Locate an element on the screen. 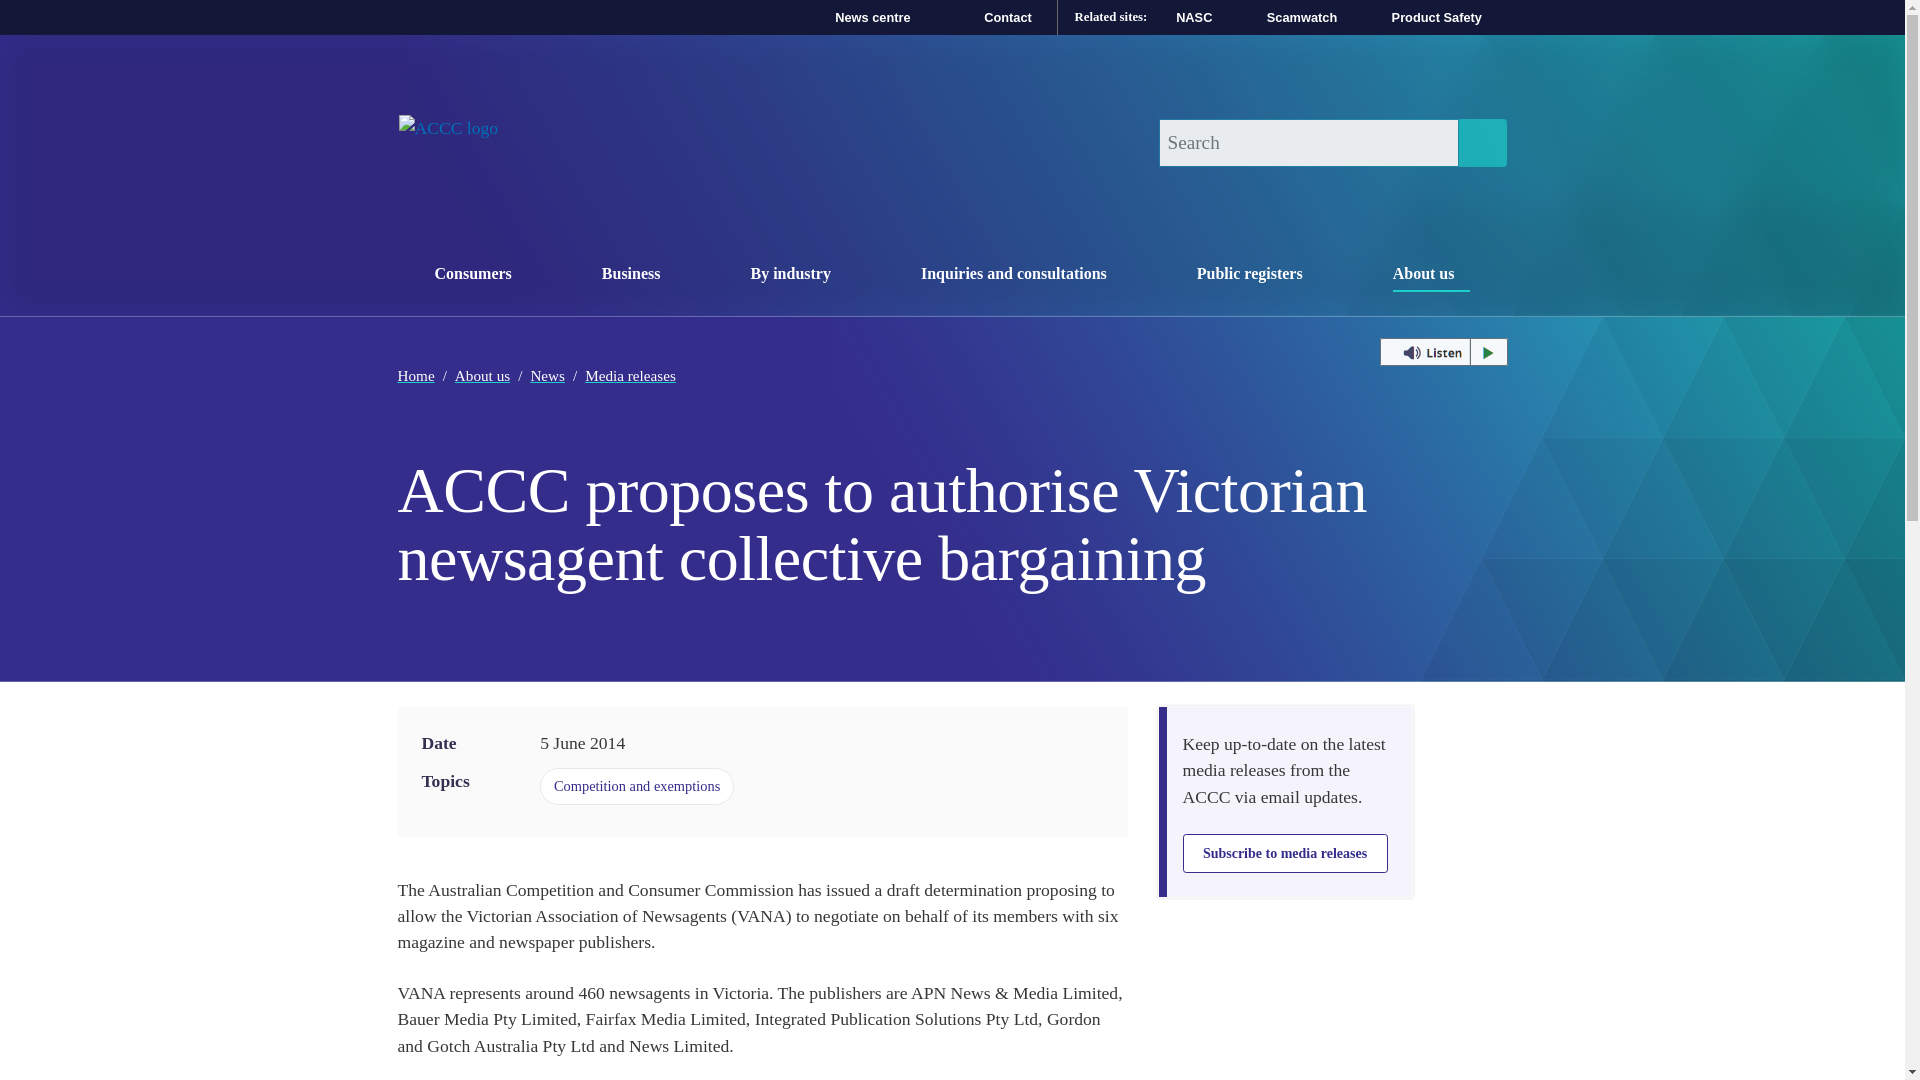 This screenshot has height=1080, width=1920. News centre is located at coordinates (480, 270).